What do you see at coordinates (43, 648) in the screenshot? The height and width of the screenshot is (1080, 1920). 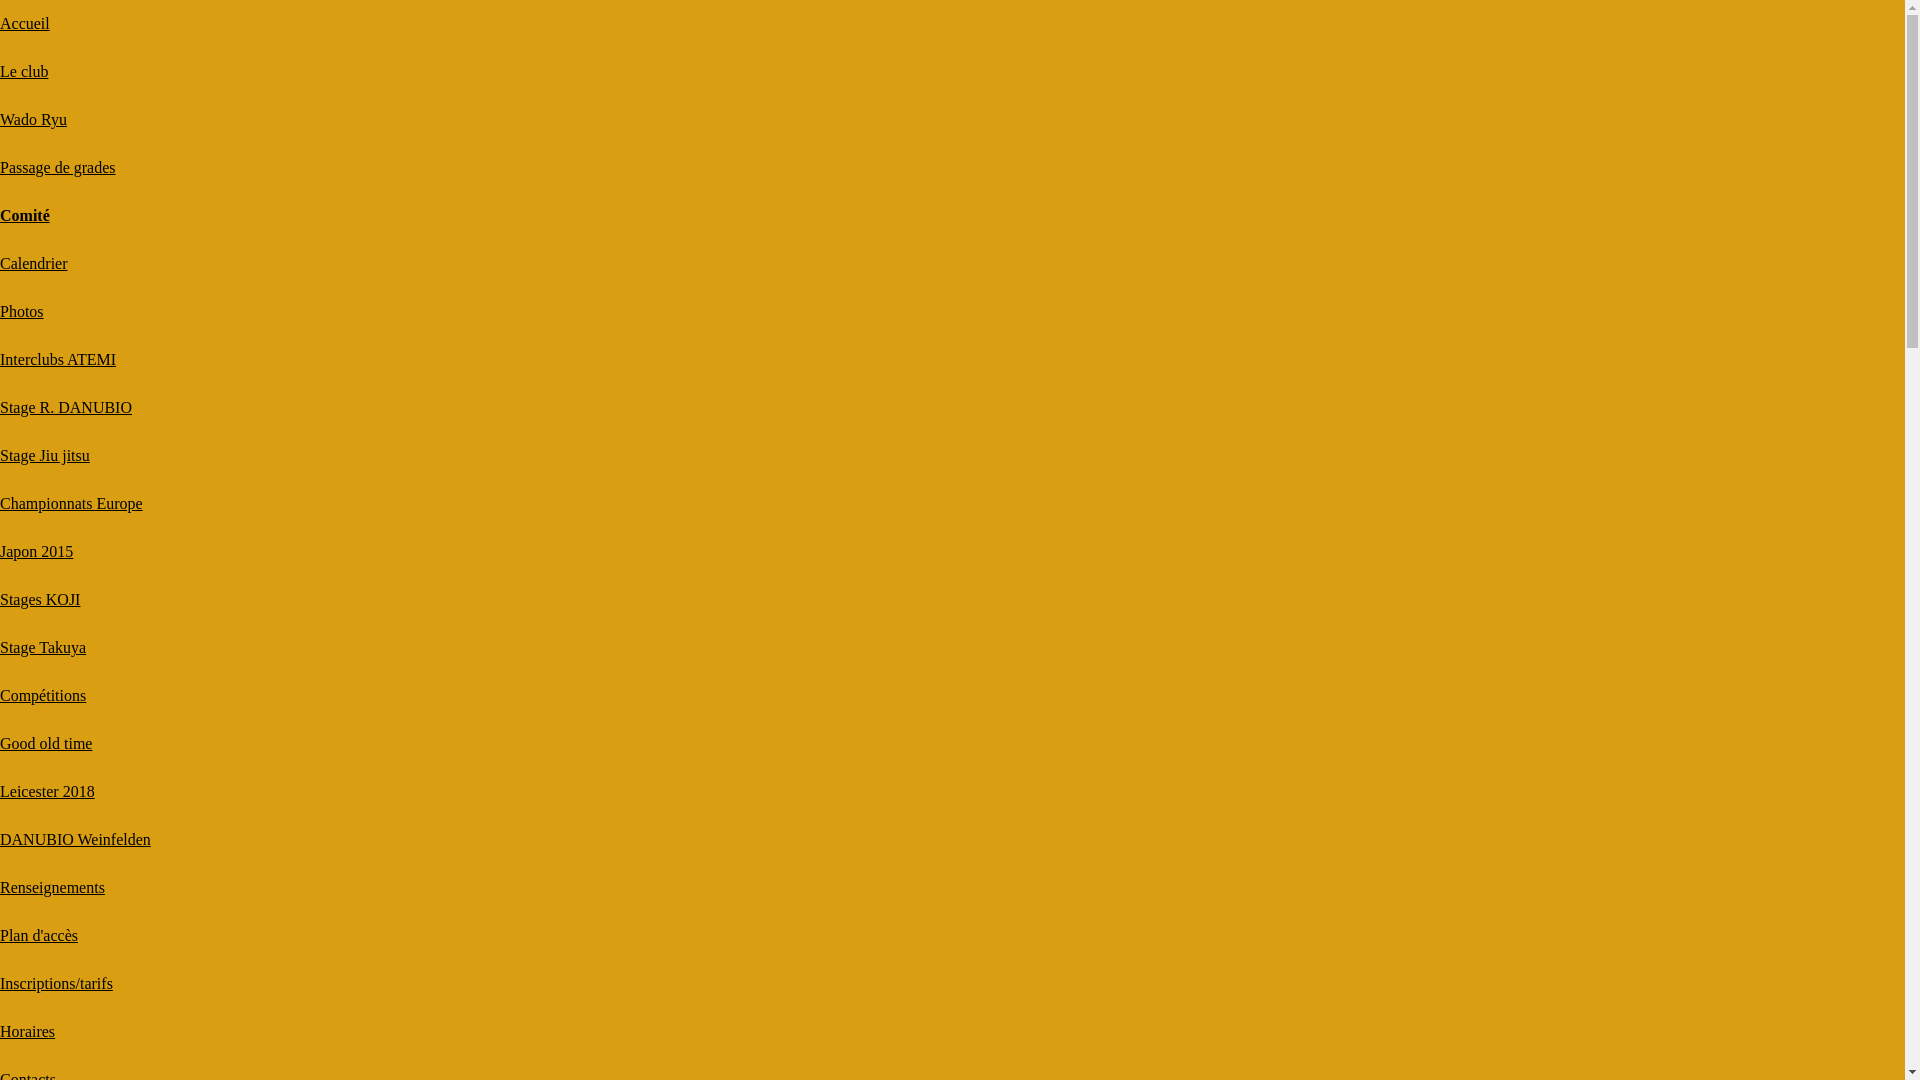 I see `Stage Takuya` at bounding box center [43, 648].